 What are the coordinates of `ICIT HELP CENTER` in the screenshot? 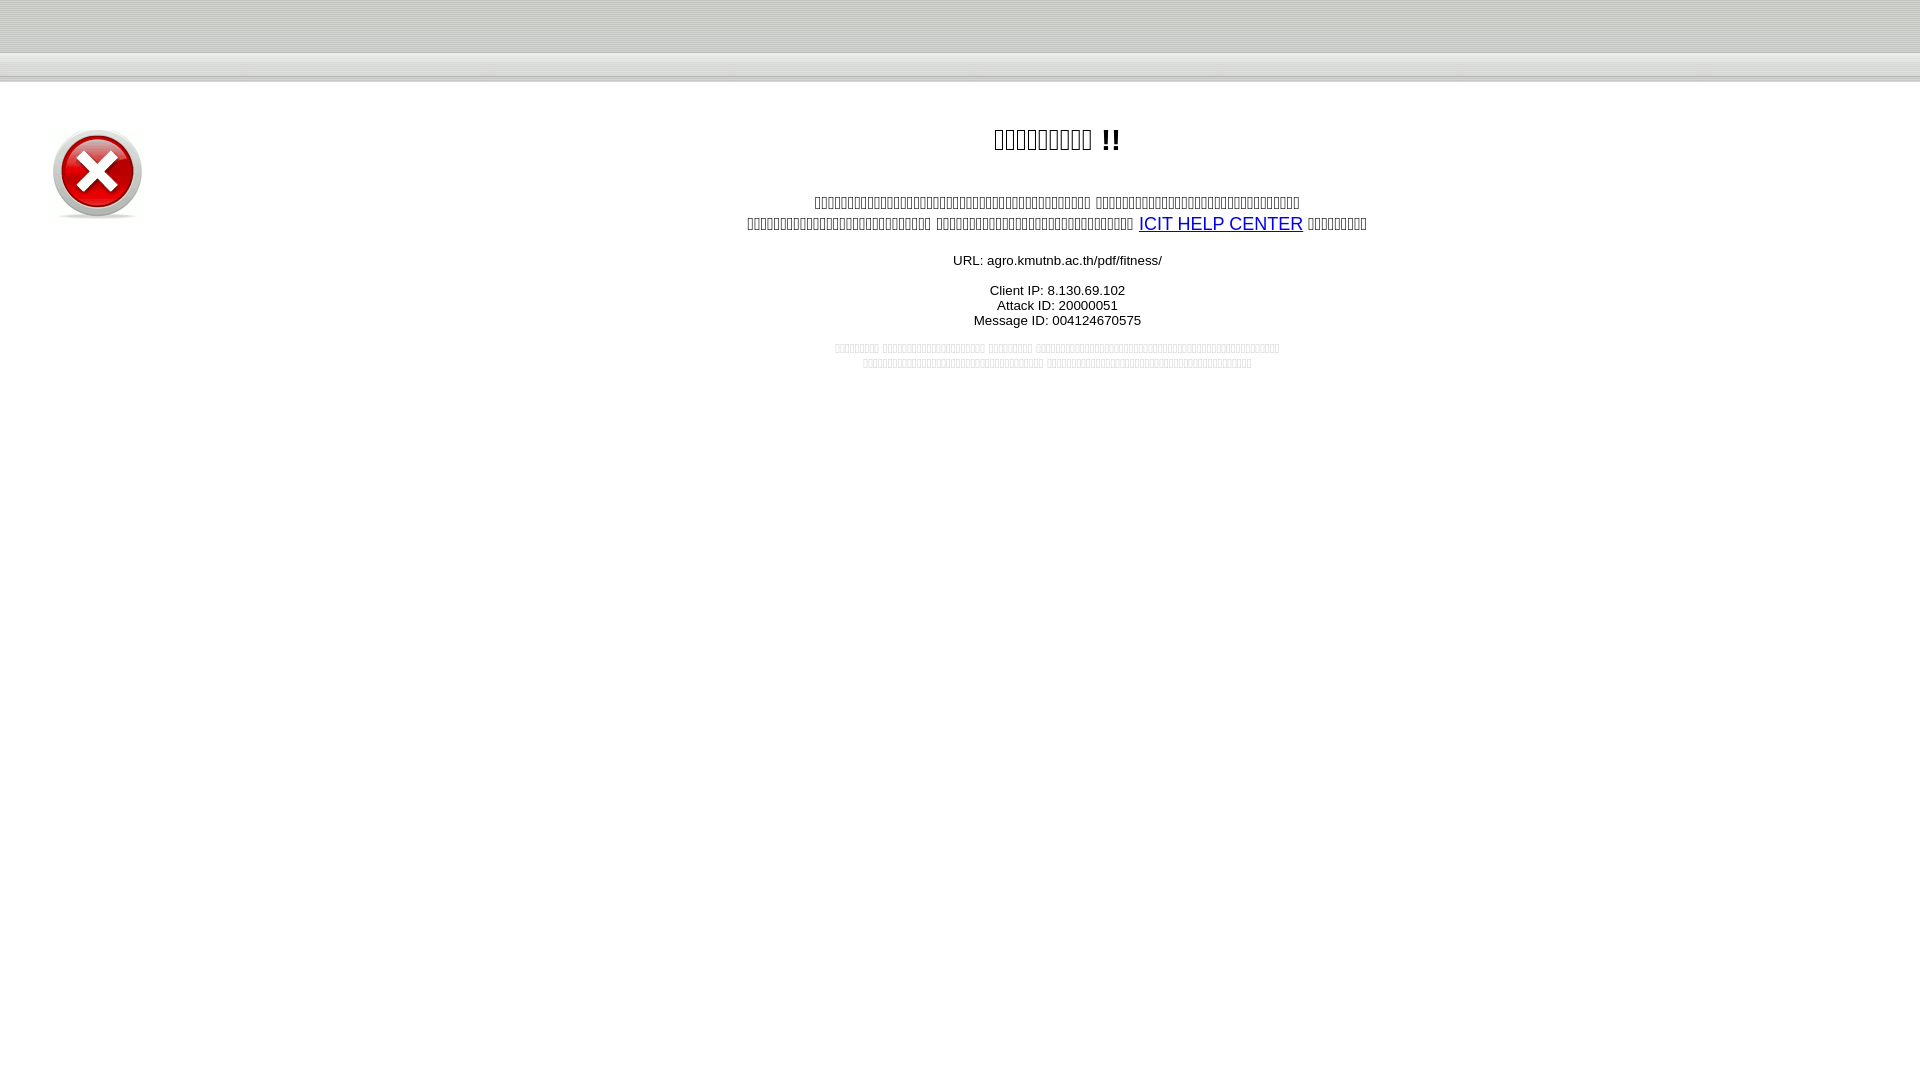 It's located at (1220, 224).